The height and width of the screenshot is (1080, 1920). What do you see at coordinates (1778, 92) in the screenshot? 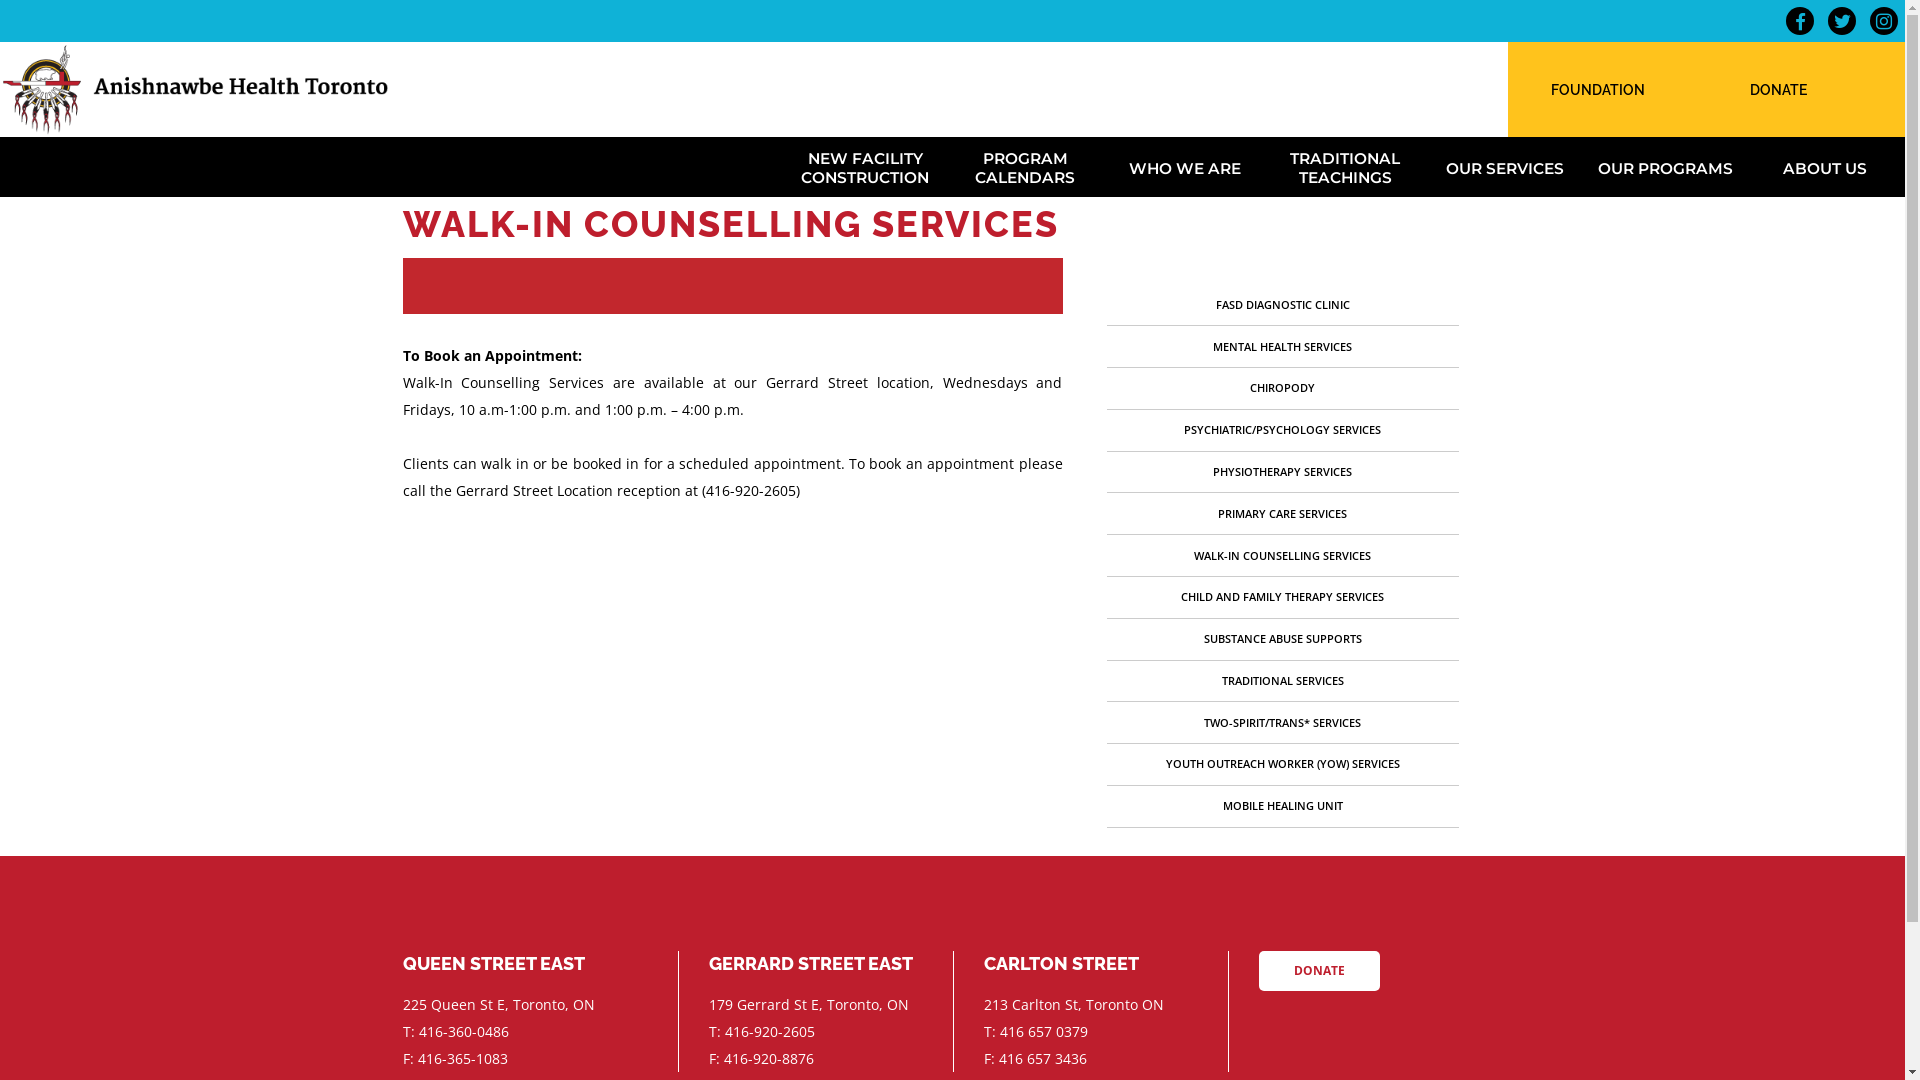
I see `DONATE` at bounding box center [1778, 92].